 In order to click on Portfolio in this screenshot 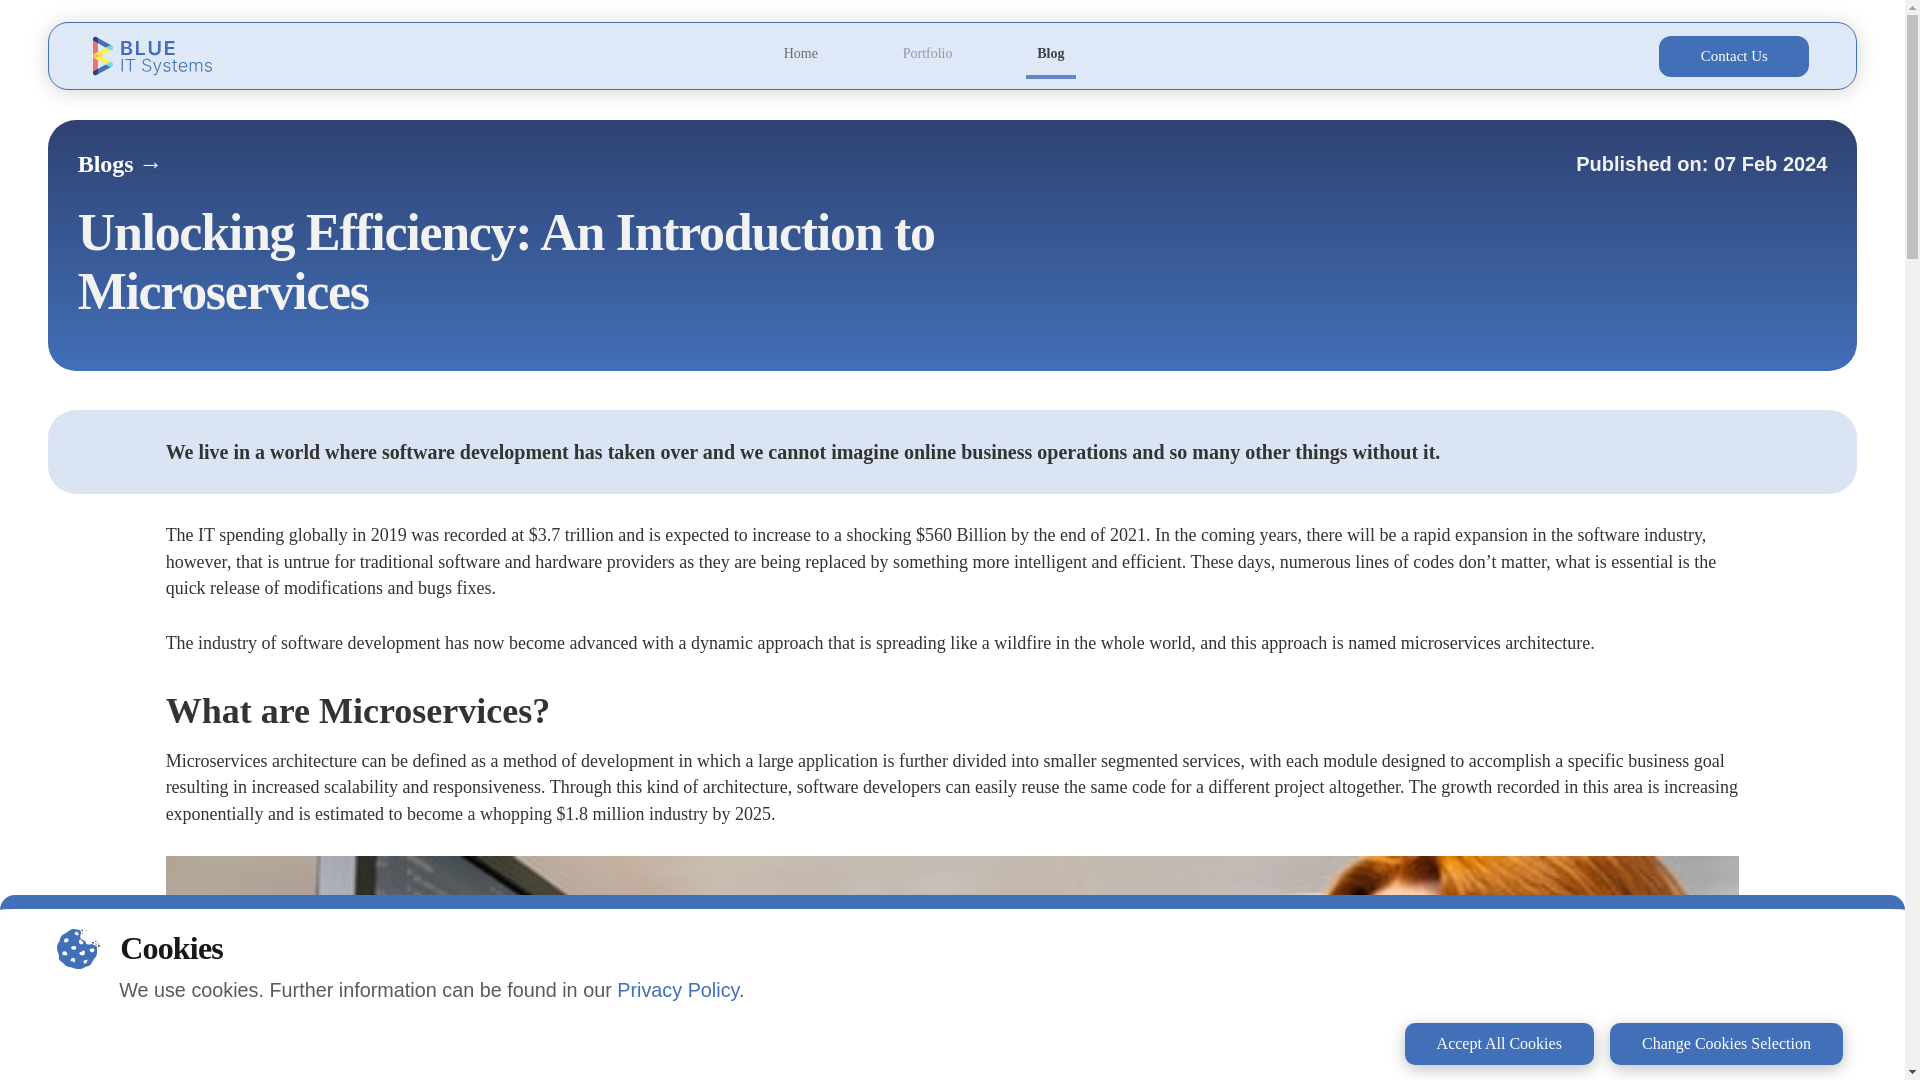, I will do `click(928, 53)`.